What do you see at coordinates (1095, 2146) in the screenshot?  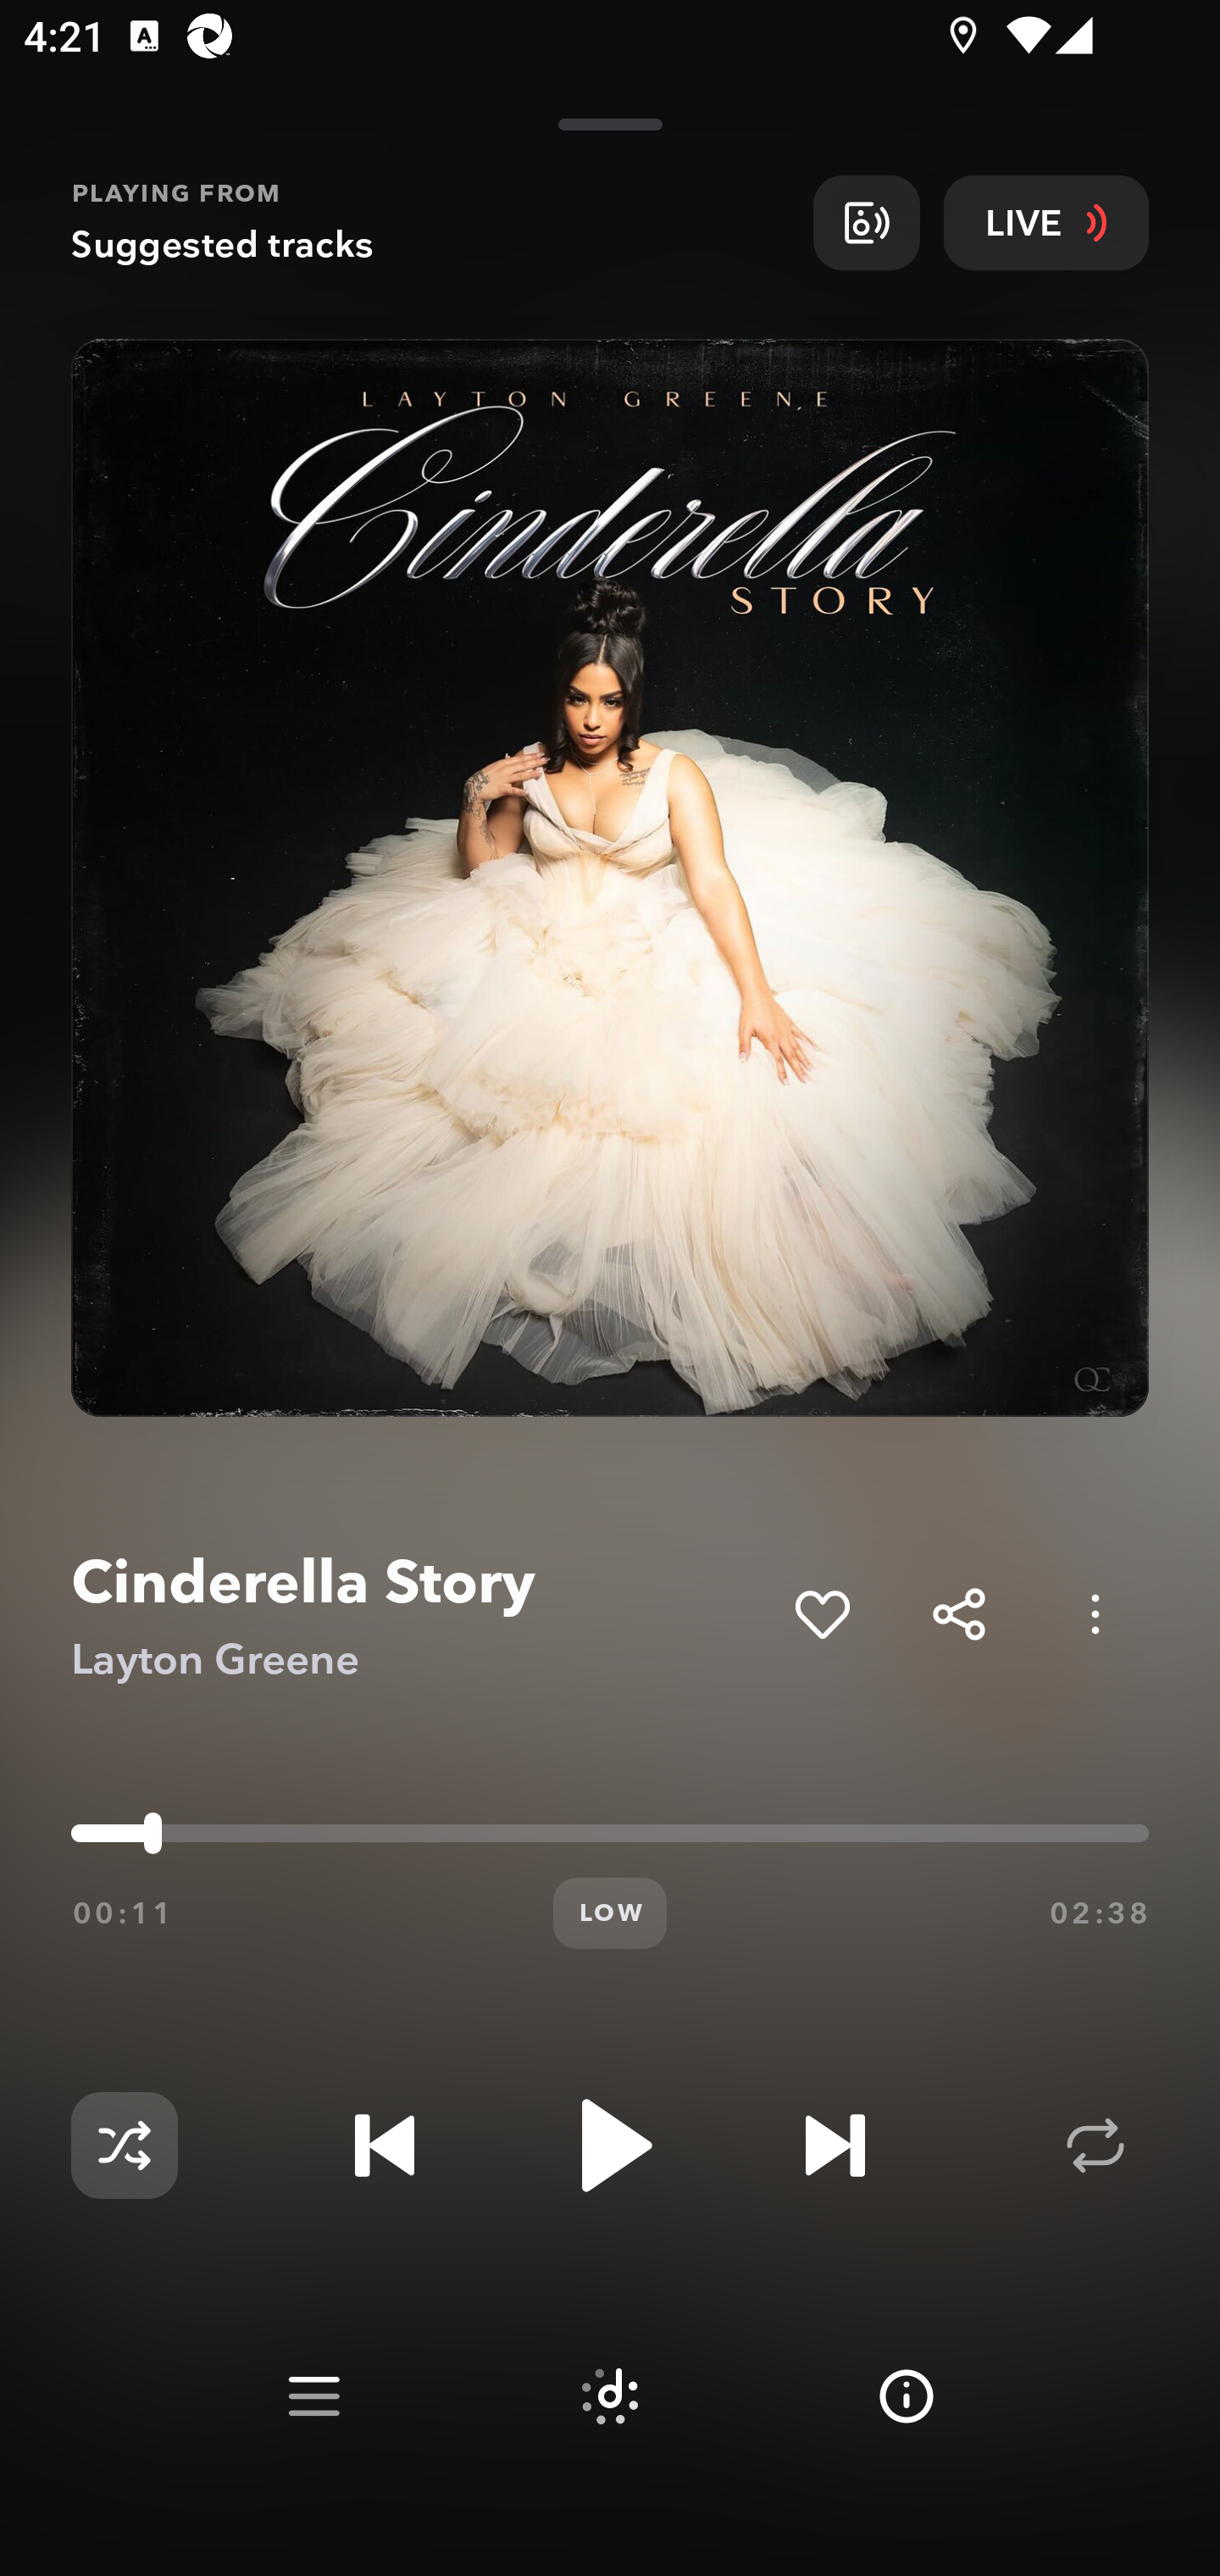 I see `Repeat Off` at bounding box center [1095, 2146].